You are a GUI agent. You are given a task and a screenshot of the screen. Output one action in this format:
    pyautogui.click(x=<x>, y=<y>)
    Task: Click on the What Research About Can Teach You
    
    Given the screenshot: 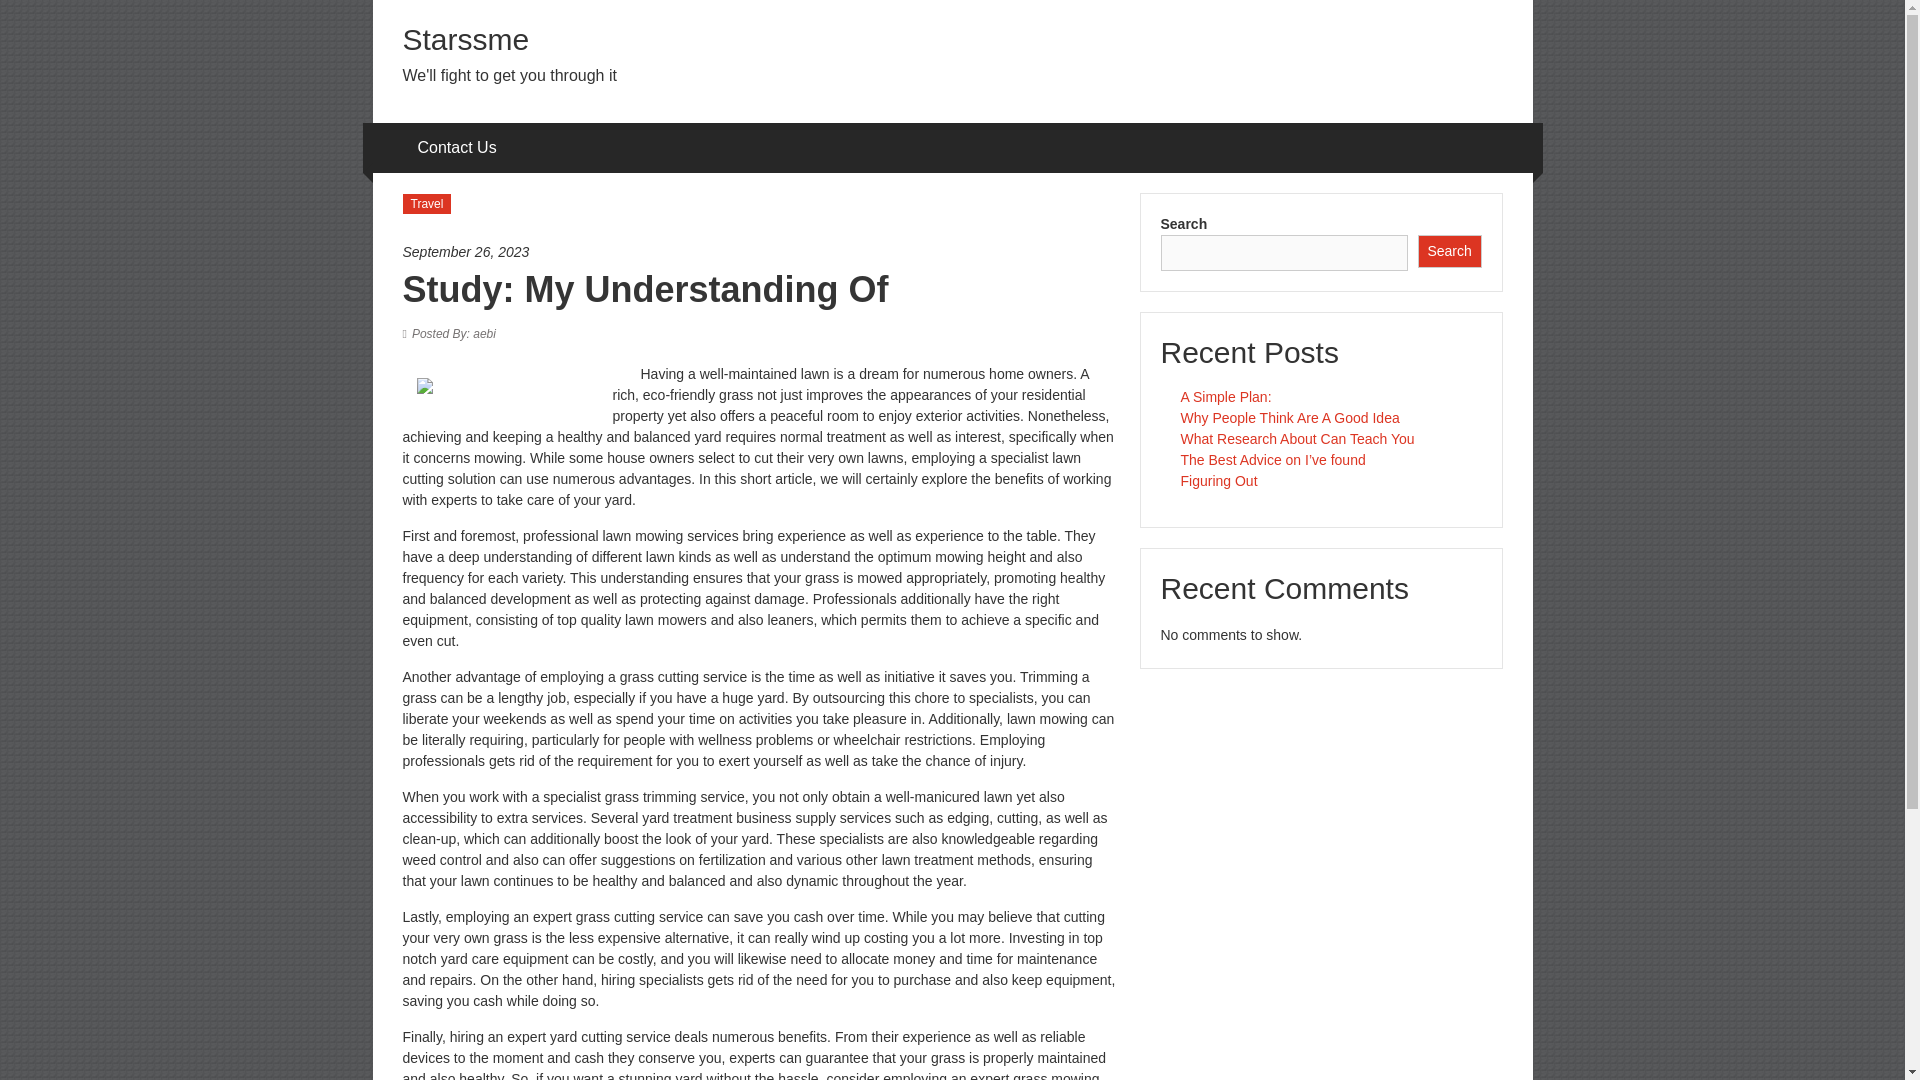 What is the action you would take?
    pyautogui.click(x=1296, y=438)
    